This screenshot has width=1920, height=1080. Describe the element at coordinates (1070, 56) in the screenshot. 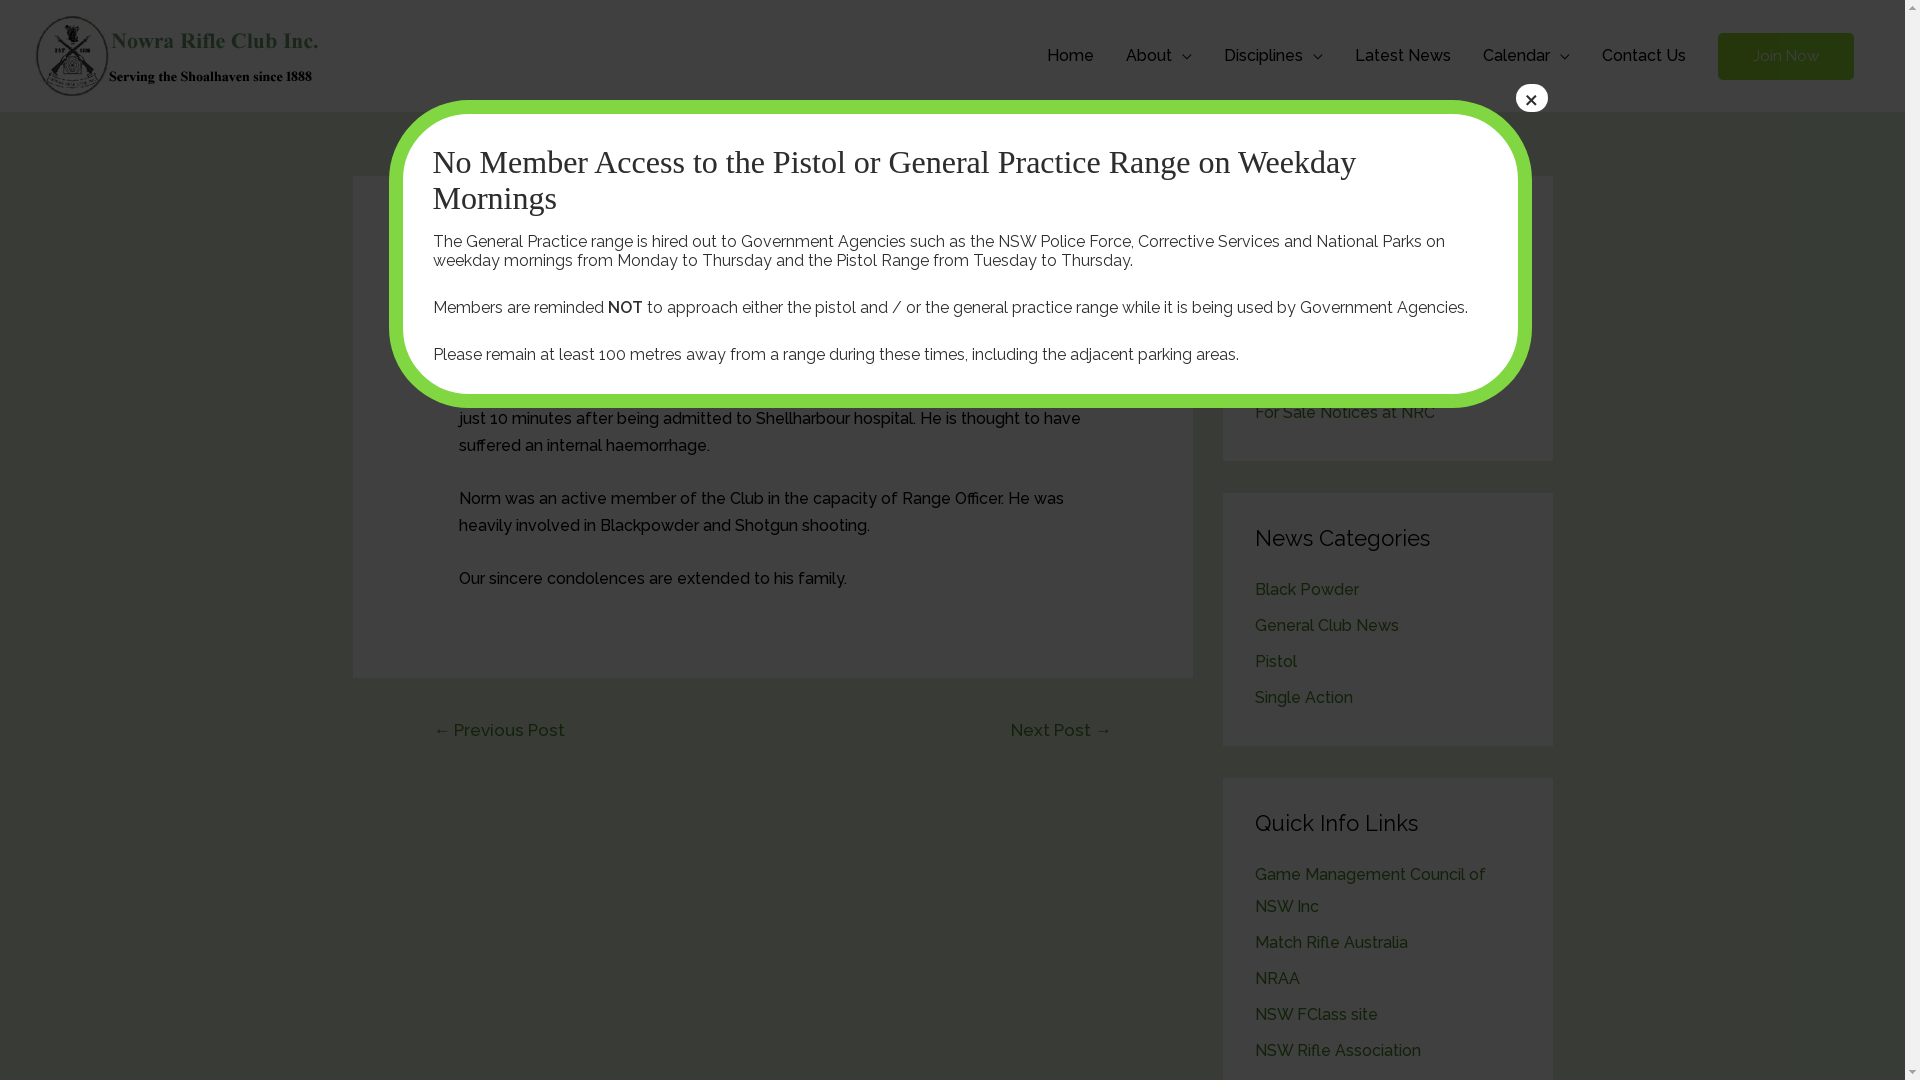

I see `Home` at that location.